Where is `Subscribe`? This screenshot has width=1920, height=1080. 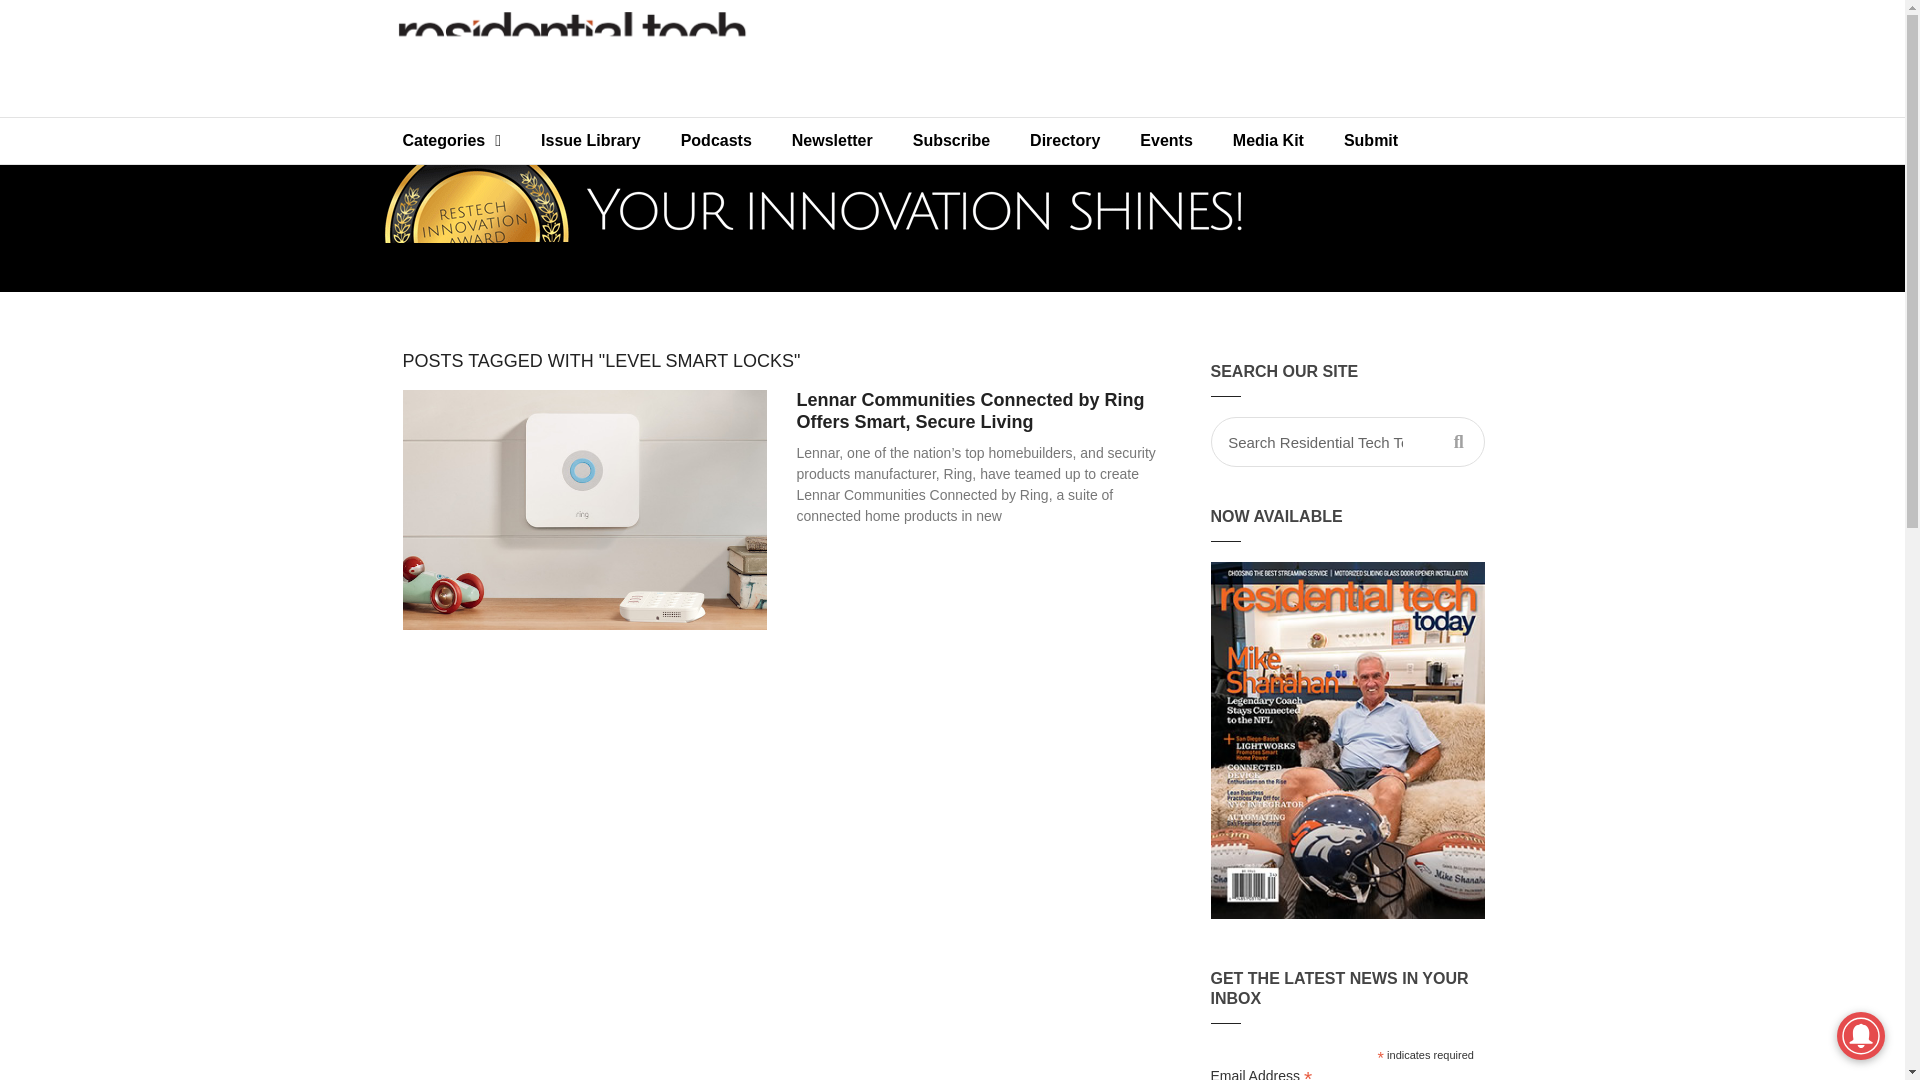
Subscribe is located at coordinates (950, 140).